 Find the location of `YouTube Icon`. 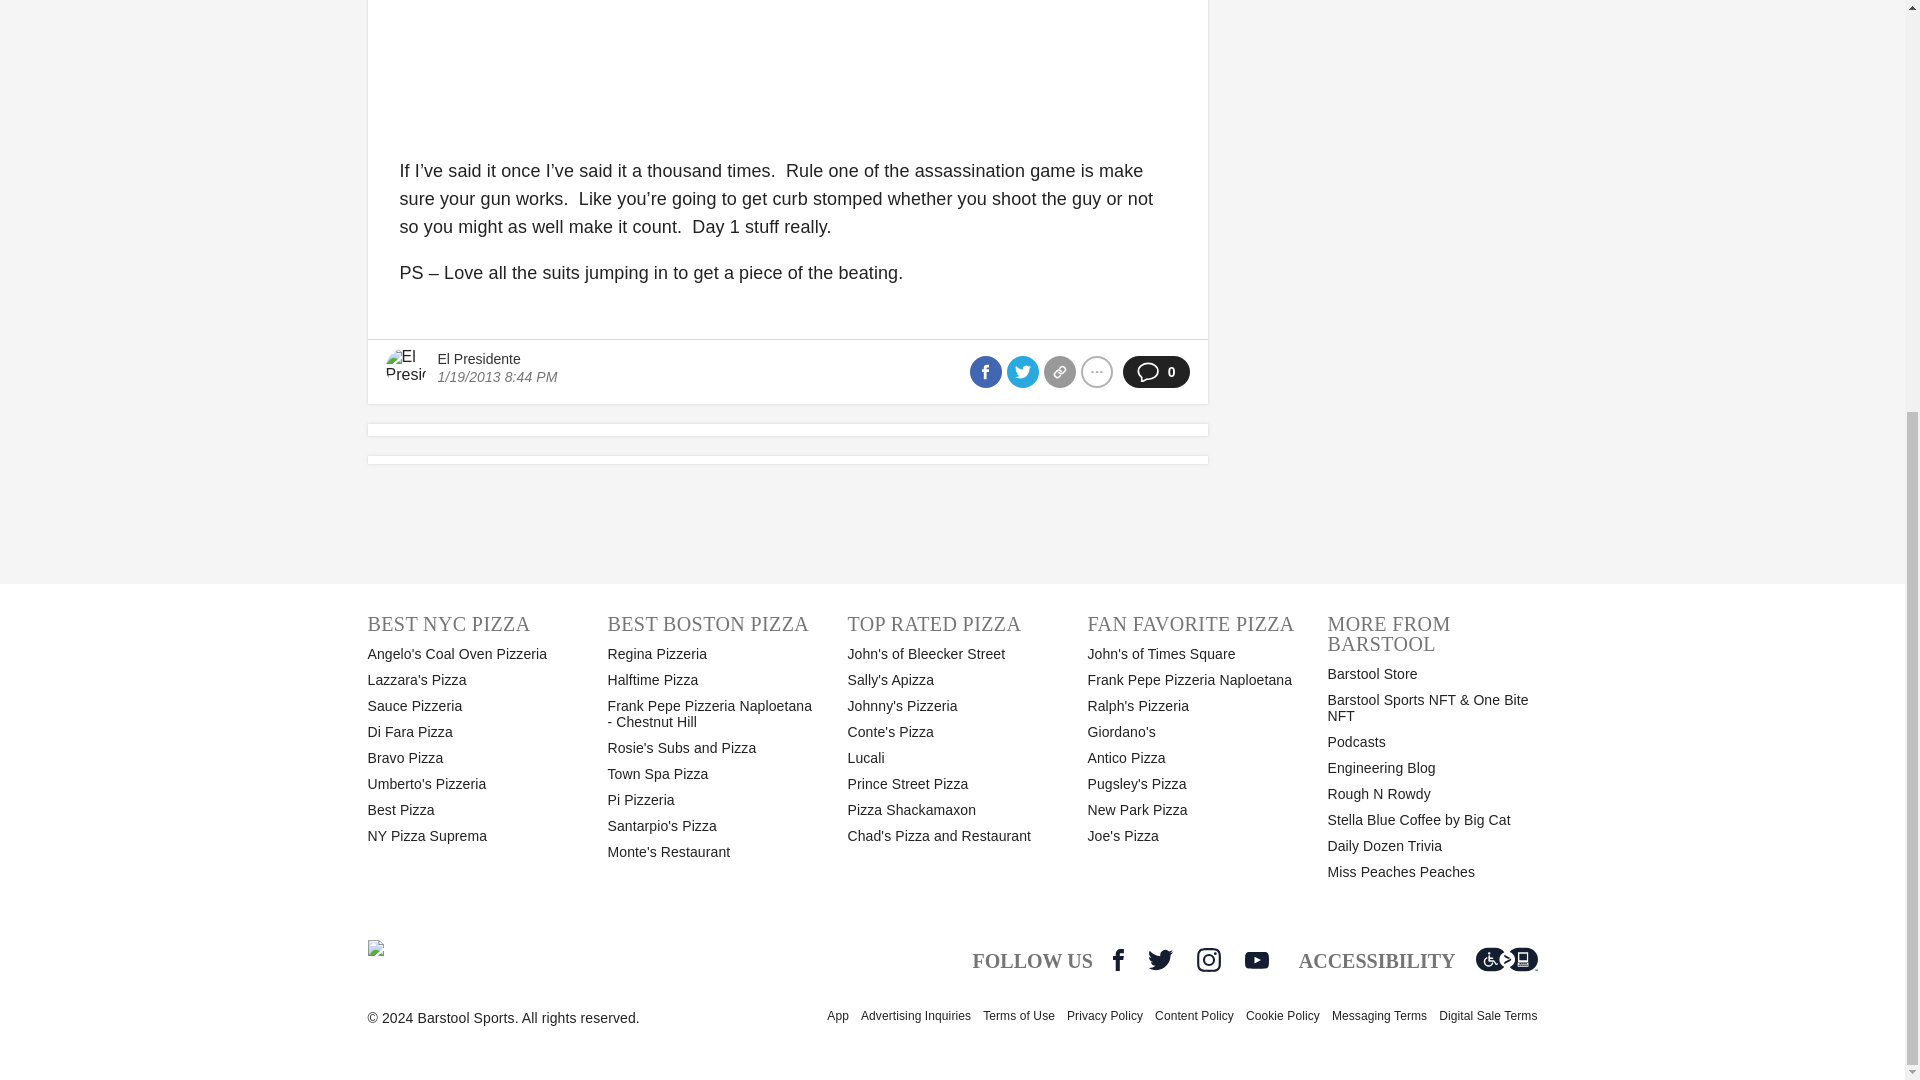

YouTube Icon is located at coordinates (1256, 960).